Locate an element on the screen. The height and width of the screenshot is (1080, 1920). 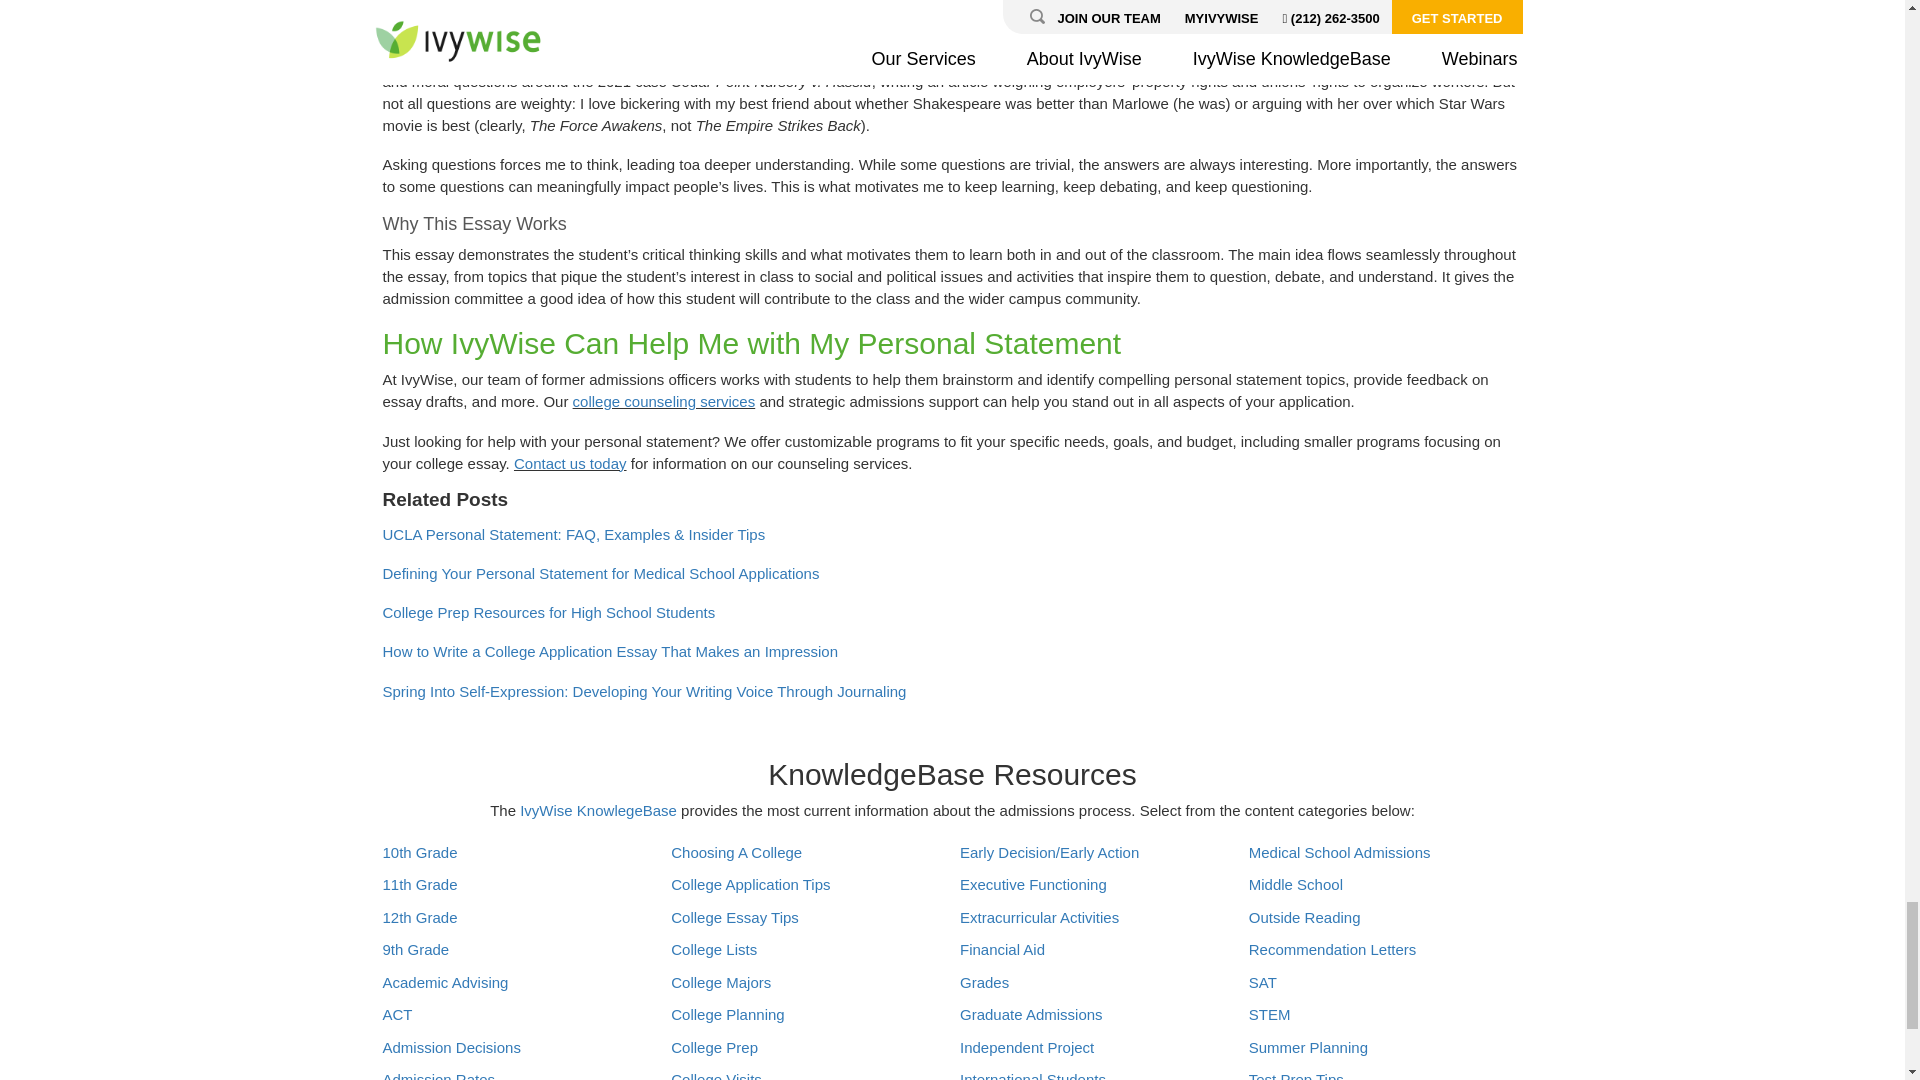
Admission Rates is located at coordinates (438, 1074).